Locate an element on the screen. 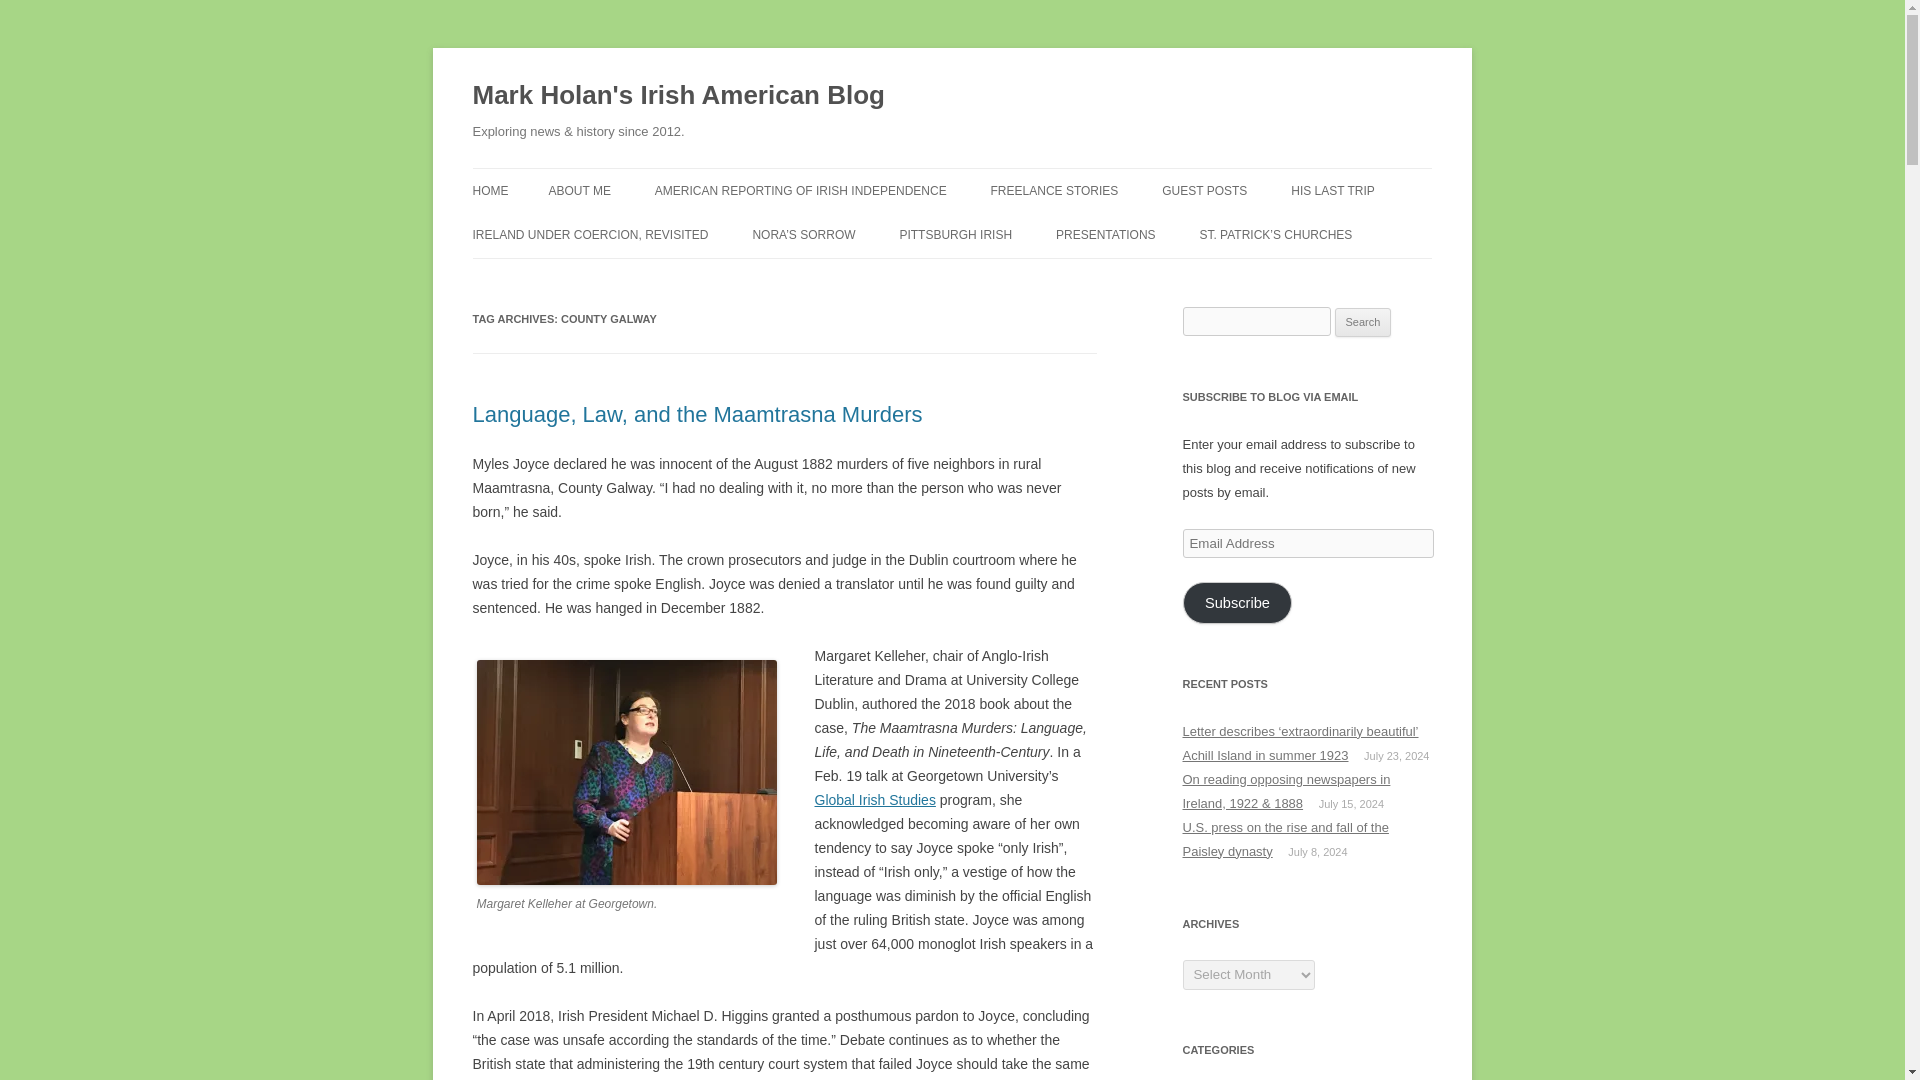  PRESENTATIONS is located at coordinates (1106, 234).